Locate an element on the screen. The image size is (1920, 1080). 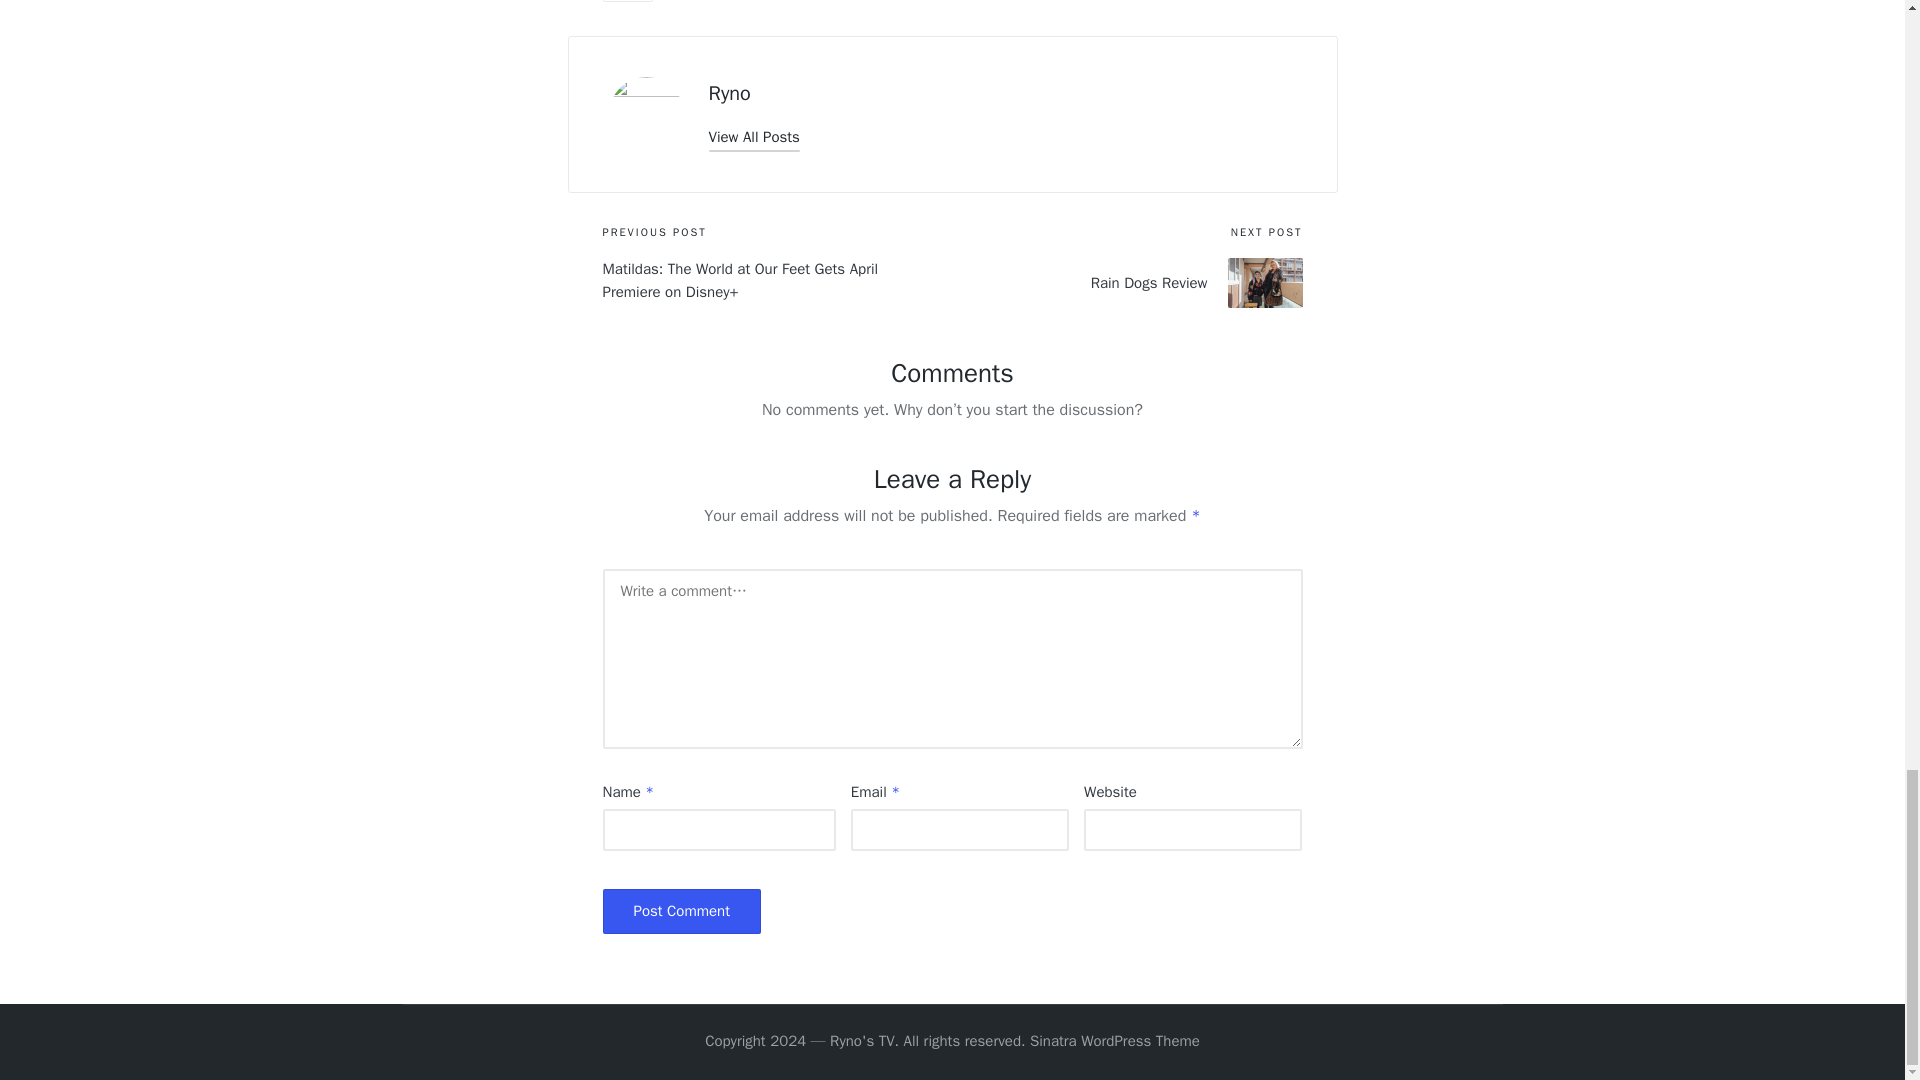
Barry is located at coordinates (627, 1).